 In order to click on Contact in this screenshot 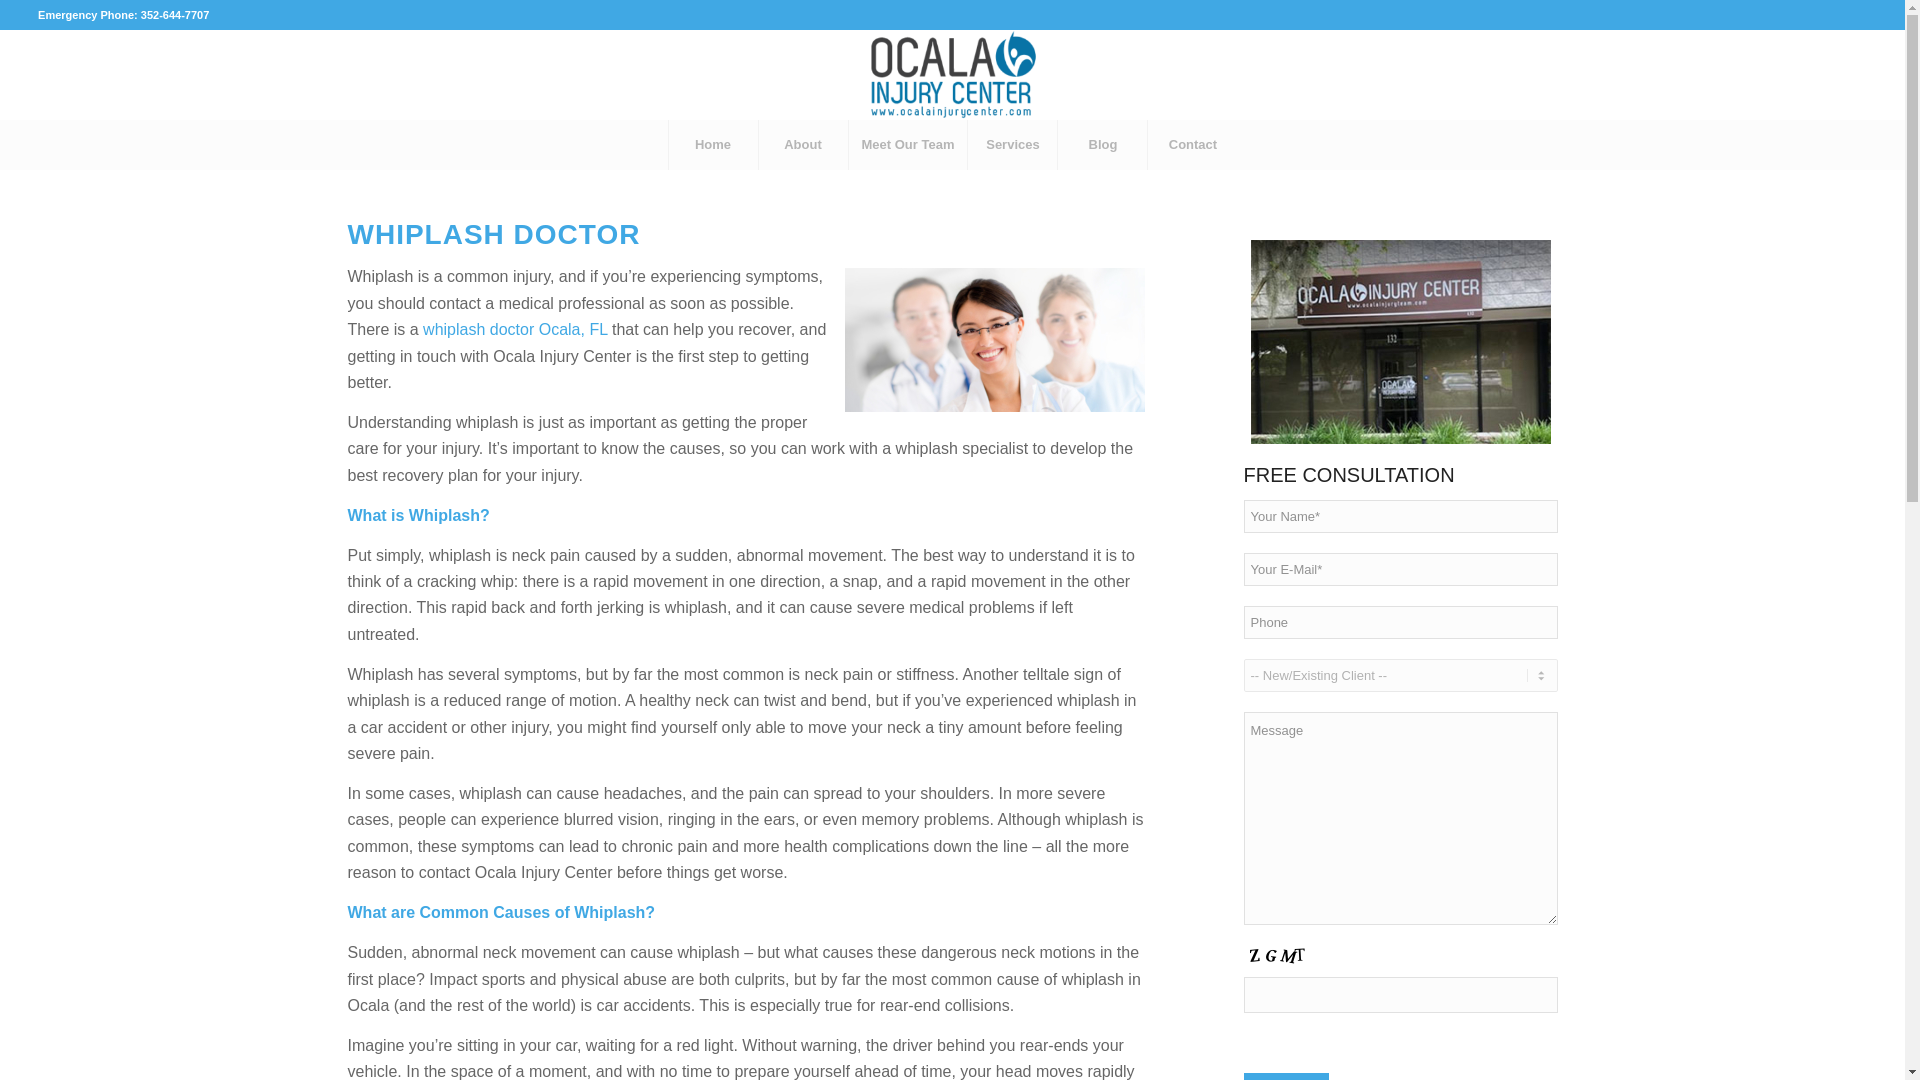, I will do `click(1191, 144)`.